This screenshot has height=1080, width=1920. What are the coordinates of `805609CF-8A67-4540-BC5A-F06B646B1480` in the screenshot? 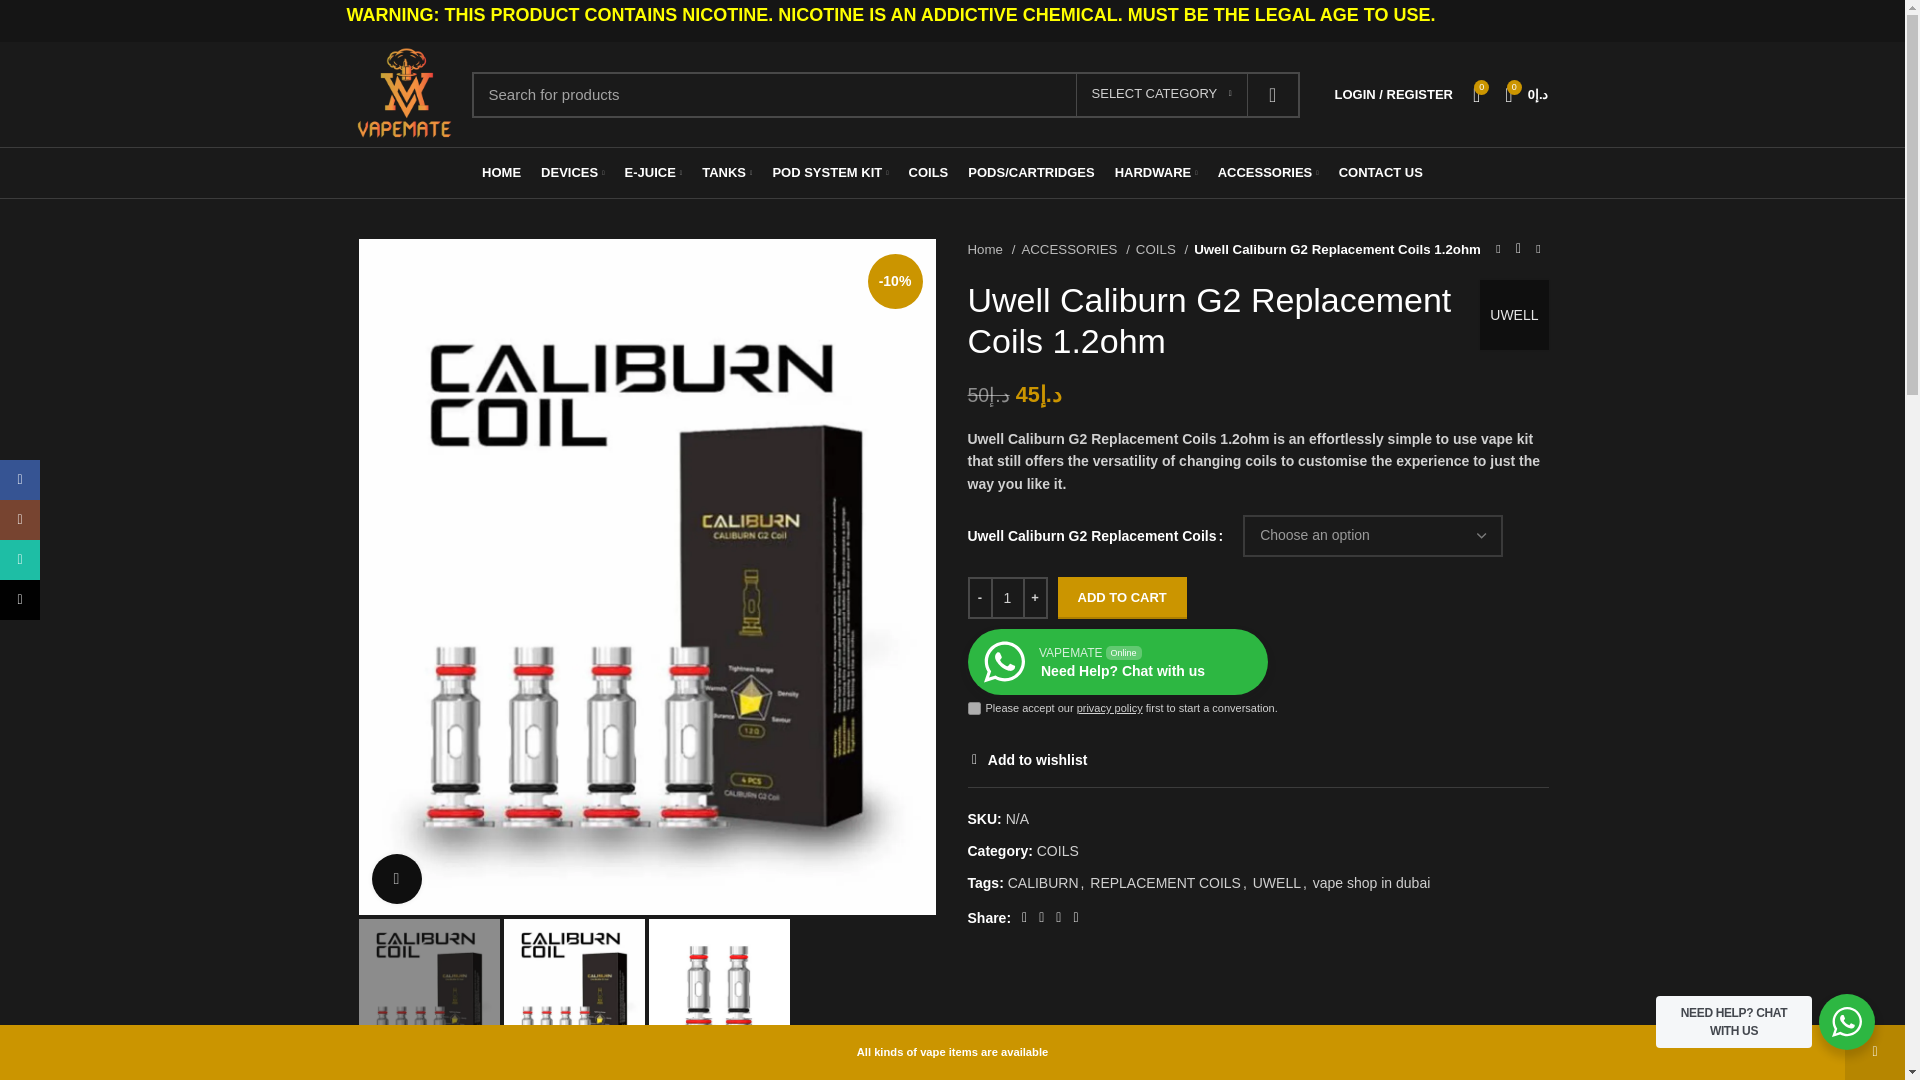 It's located at (574, 989).